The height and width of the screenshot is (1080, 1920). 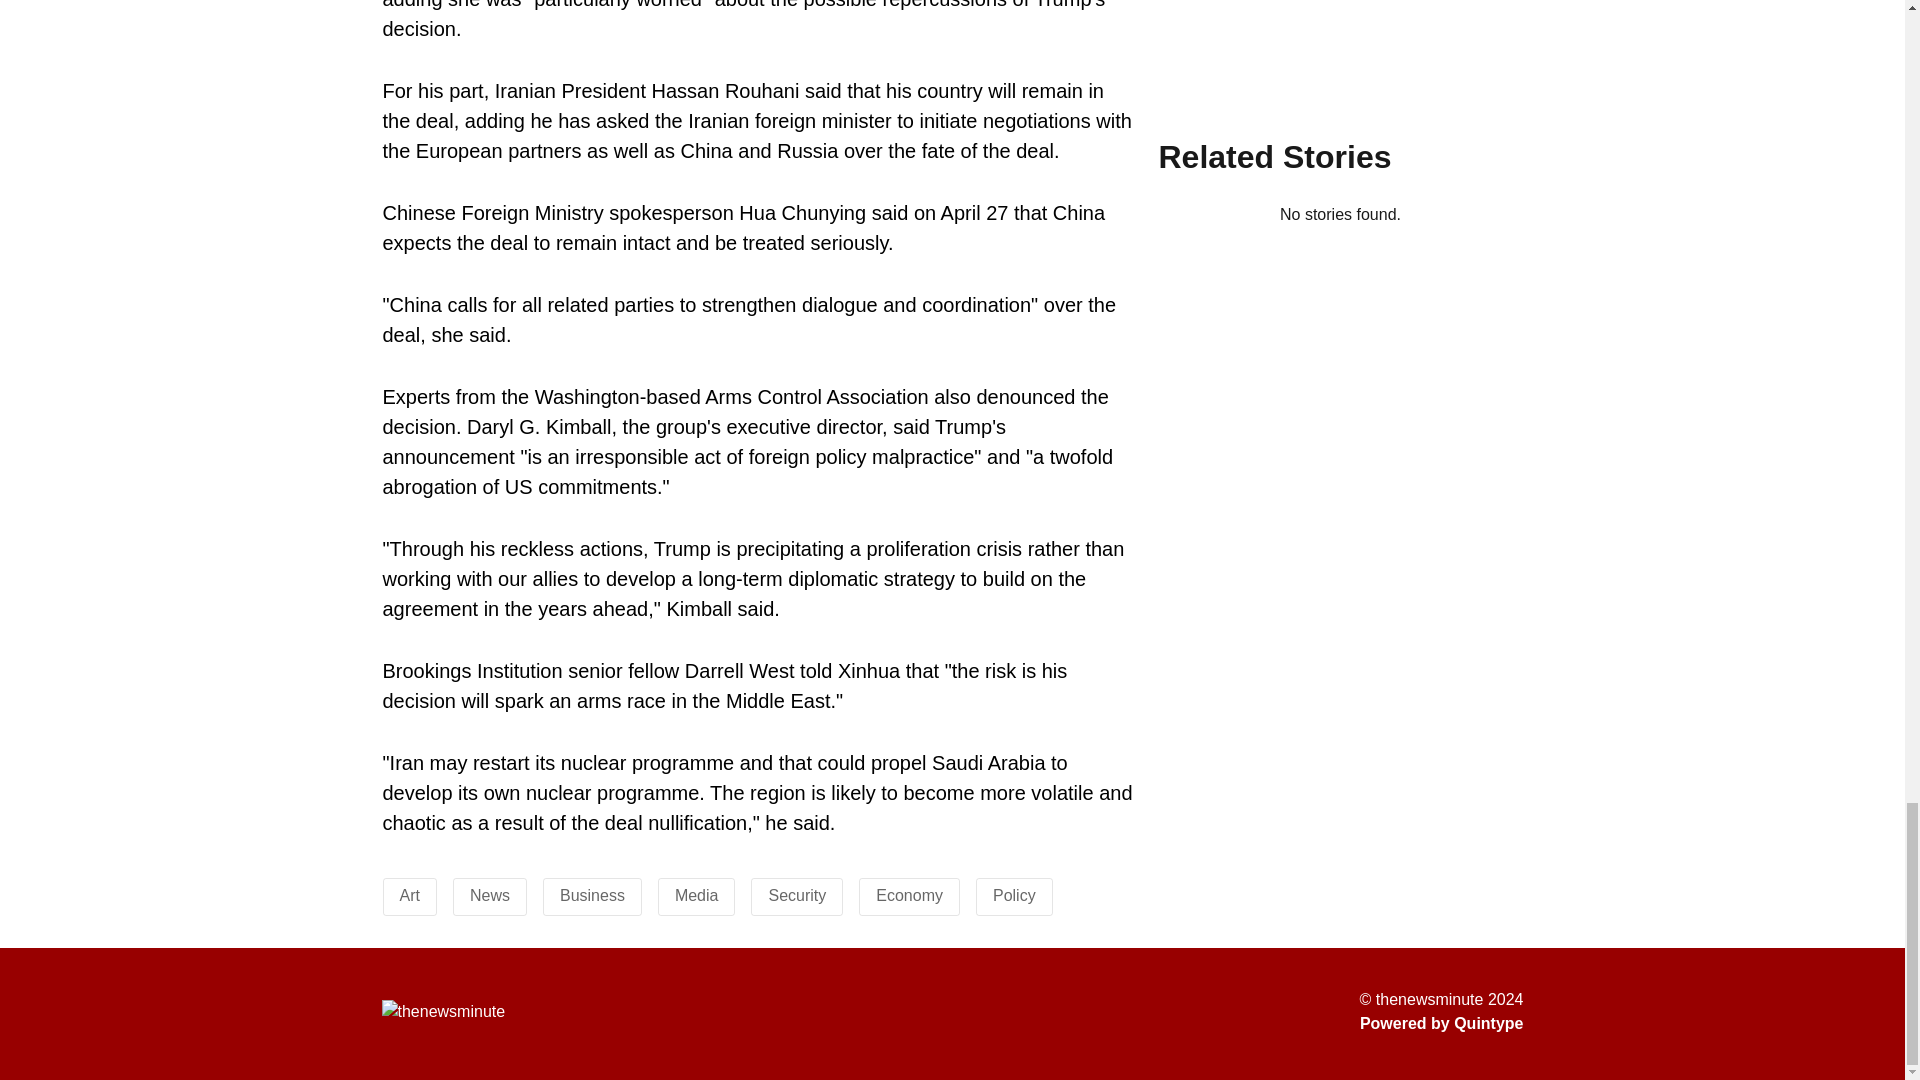 I want to click on Business, so click(x=592, y=894).